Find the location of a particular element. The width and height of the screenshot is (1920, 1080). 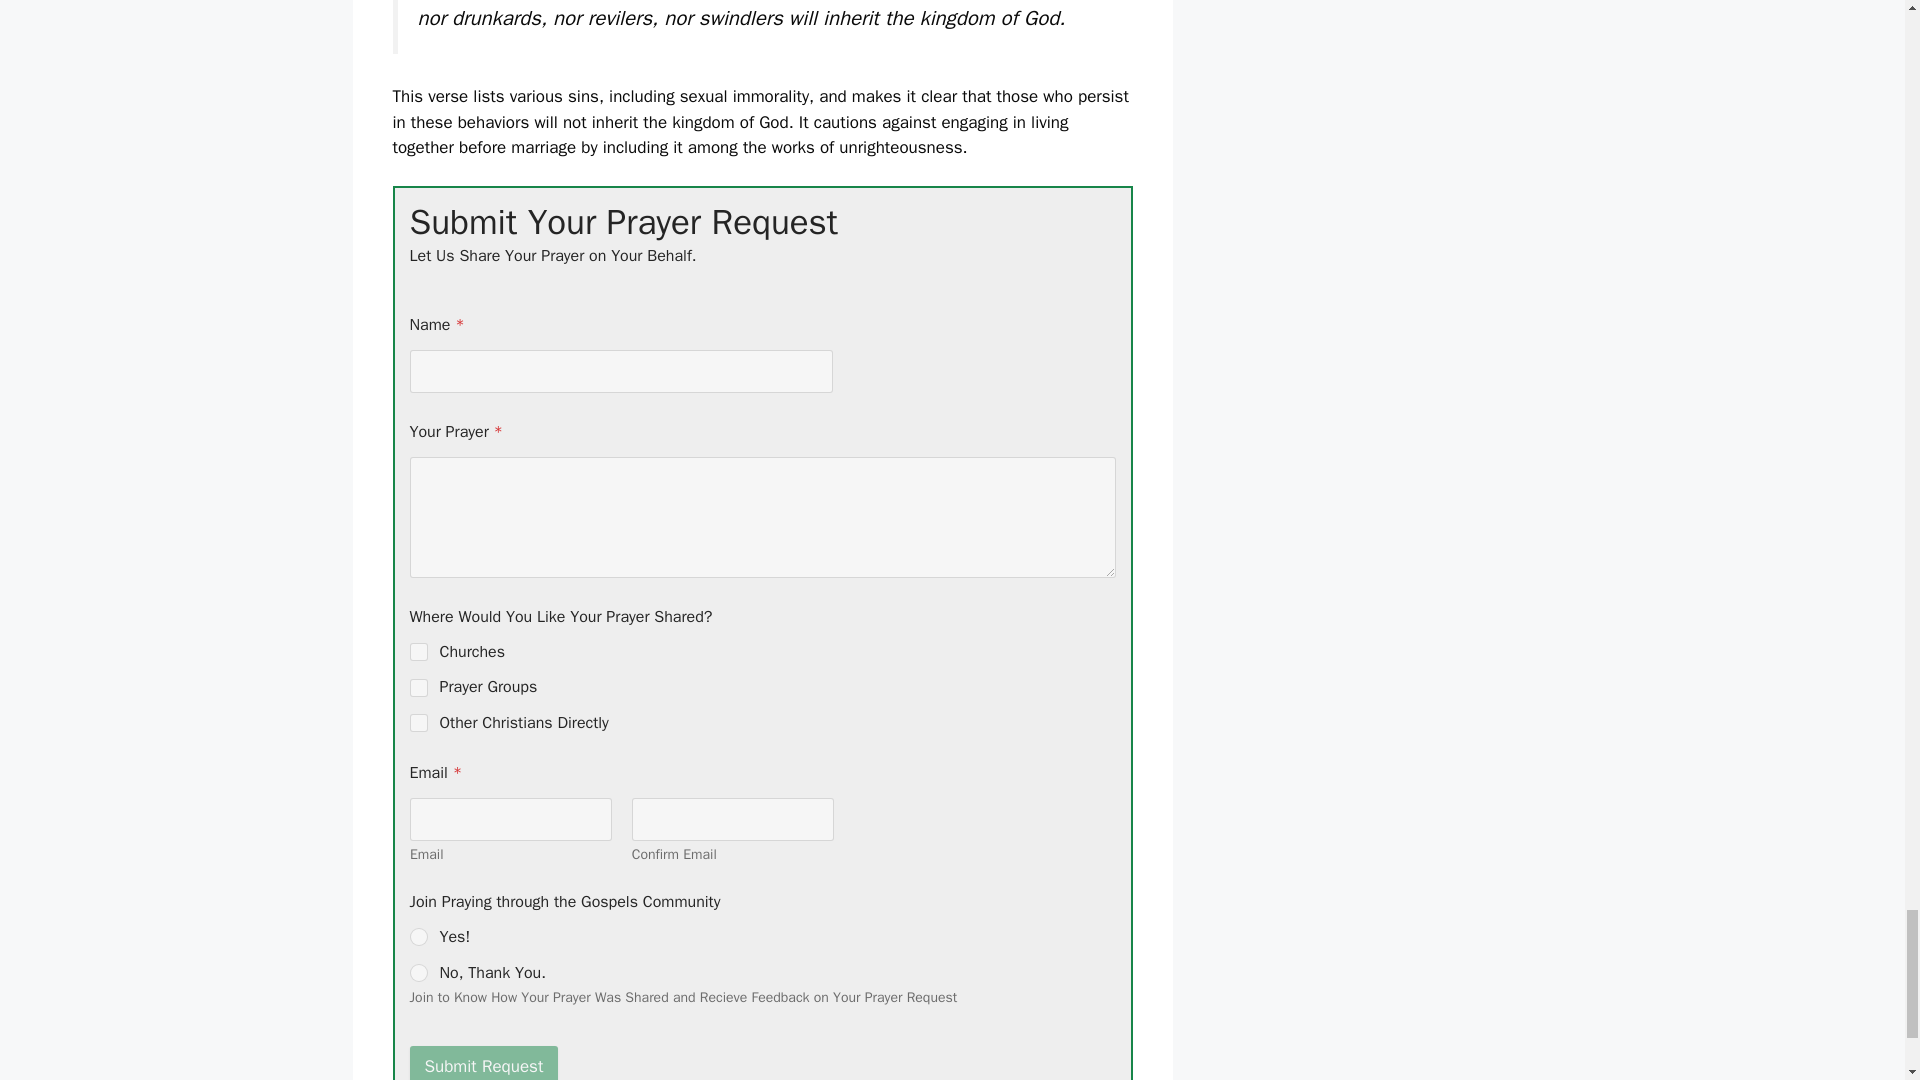

Other Christians Directly is located at coordinates (420, 723).